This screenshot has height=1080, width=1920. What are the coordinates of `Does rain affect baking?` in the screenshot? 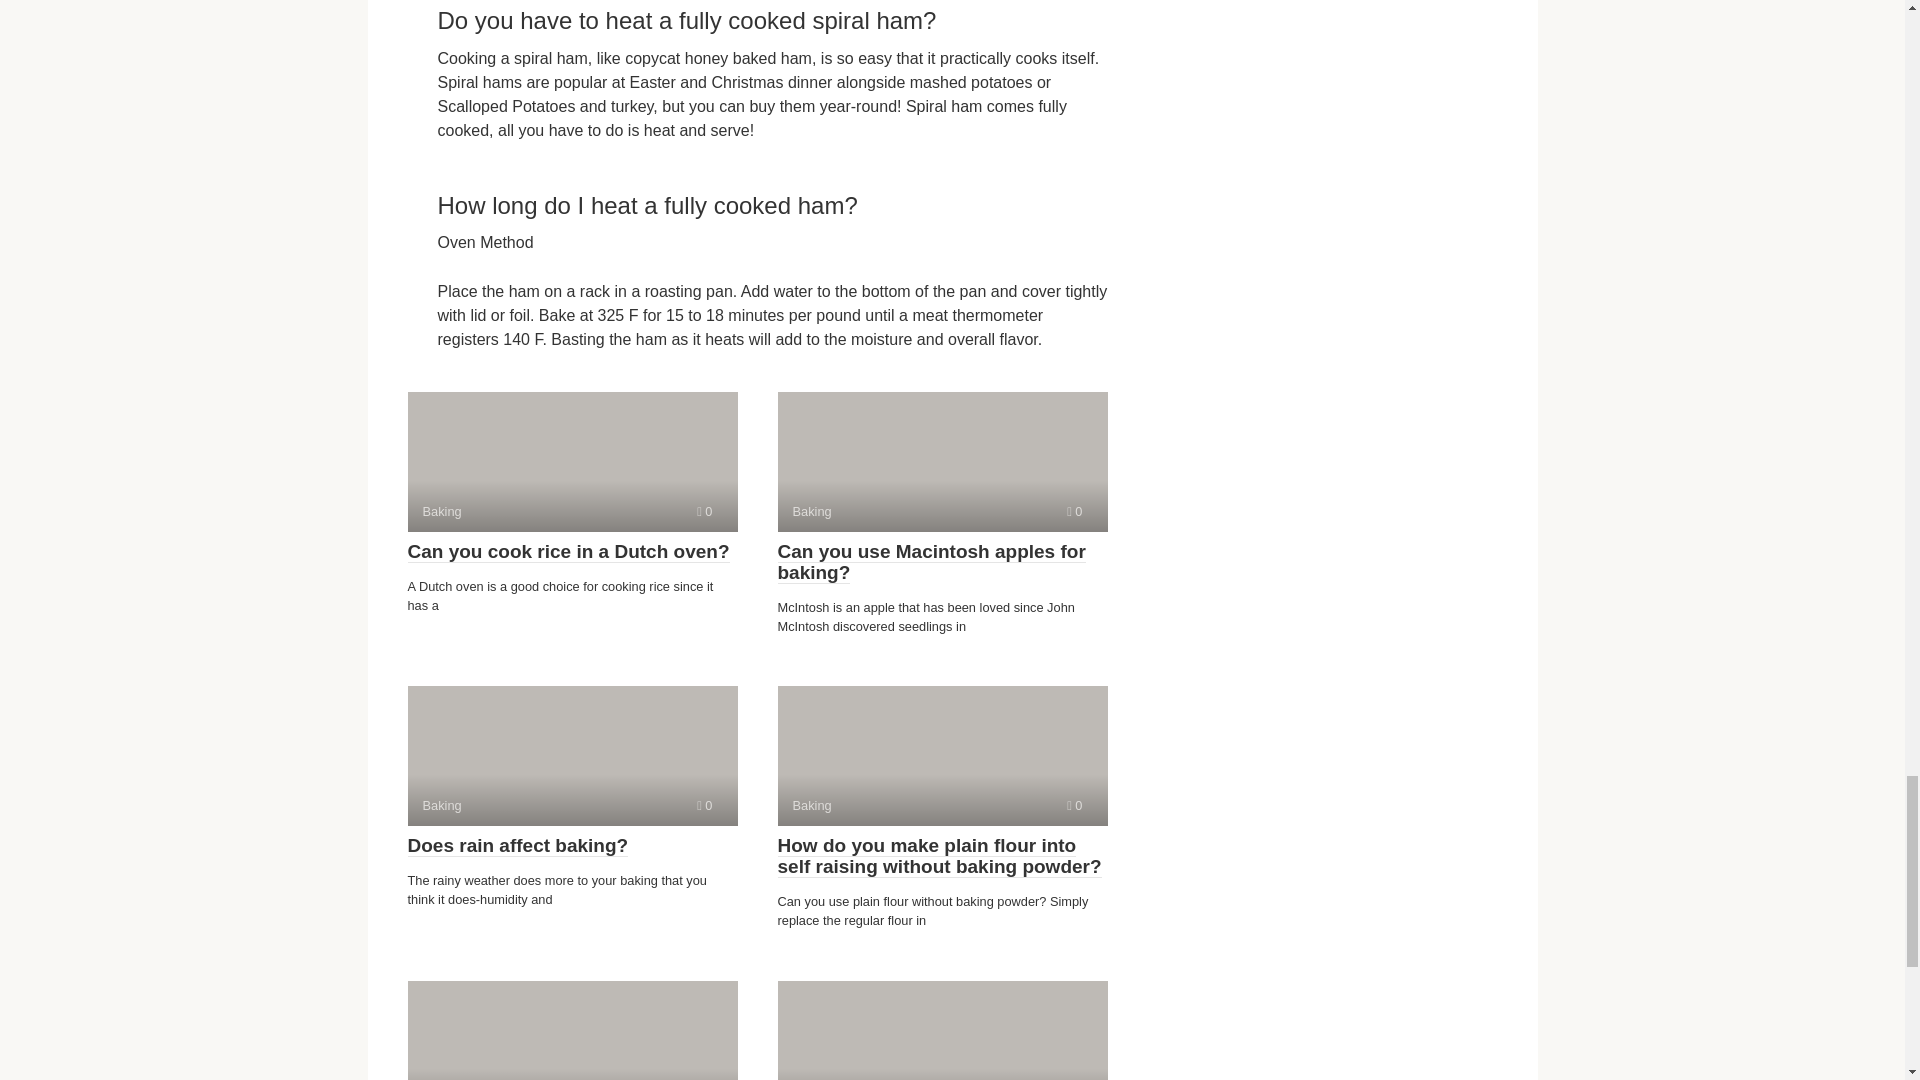 It's located at (1074, 512).